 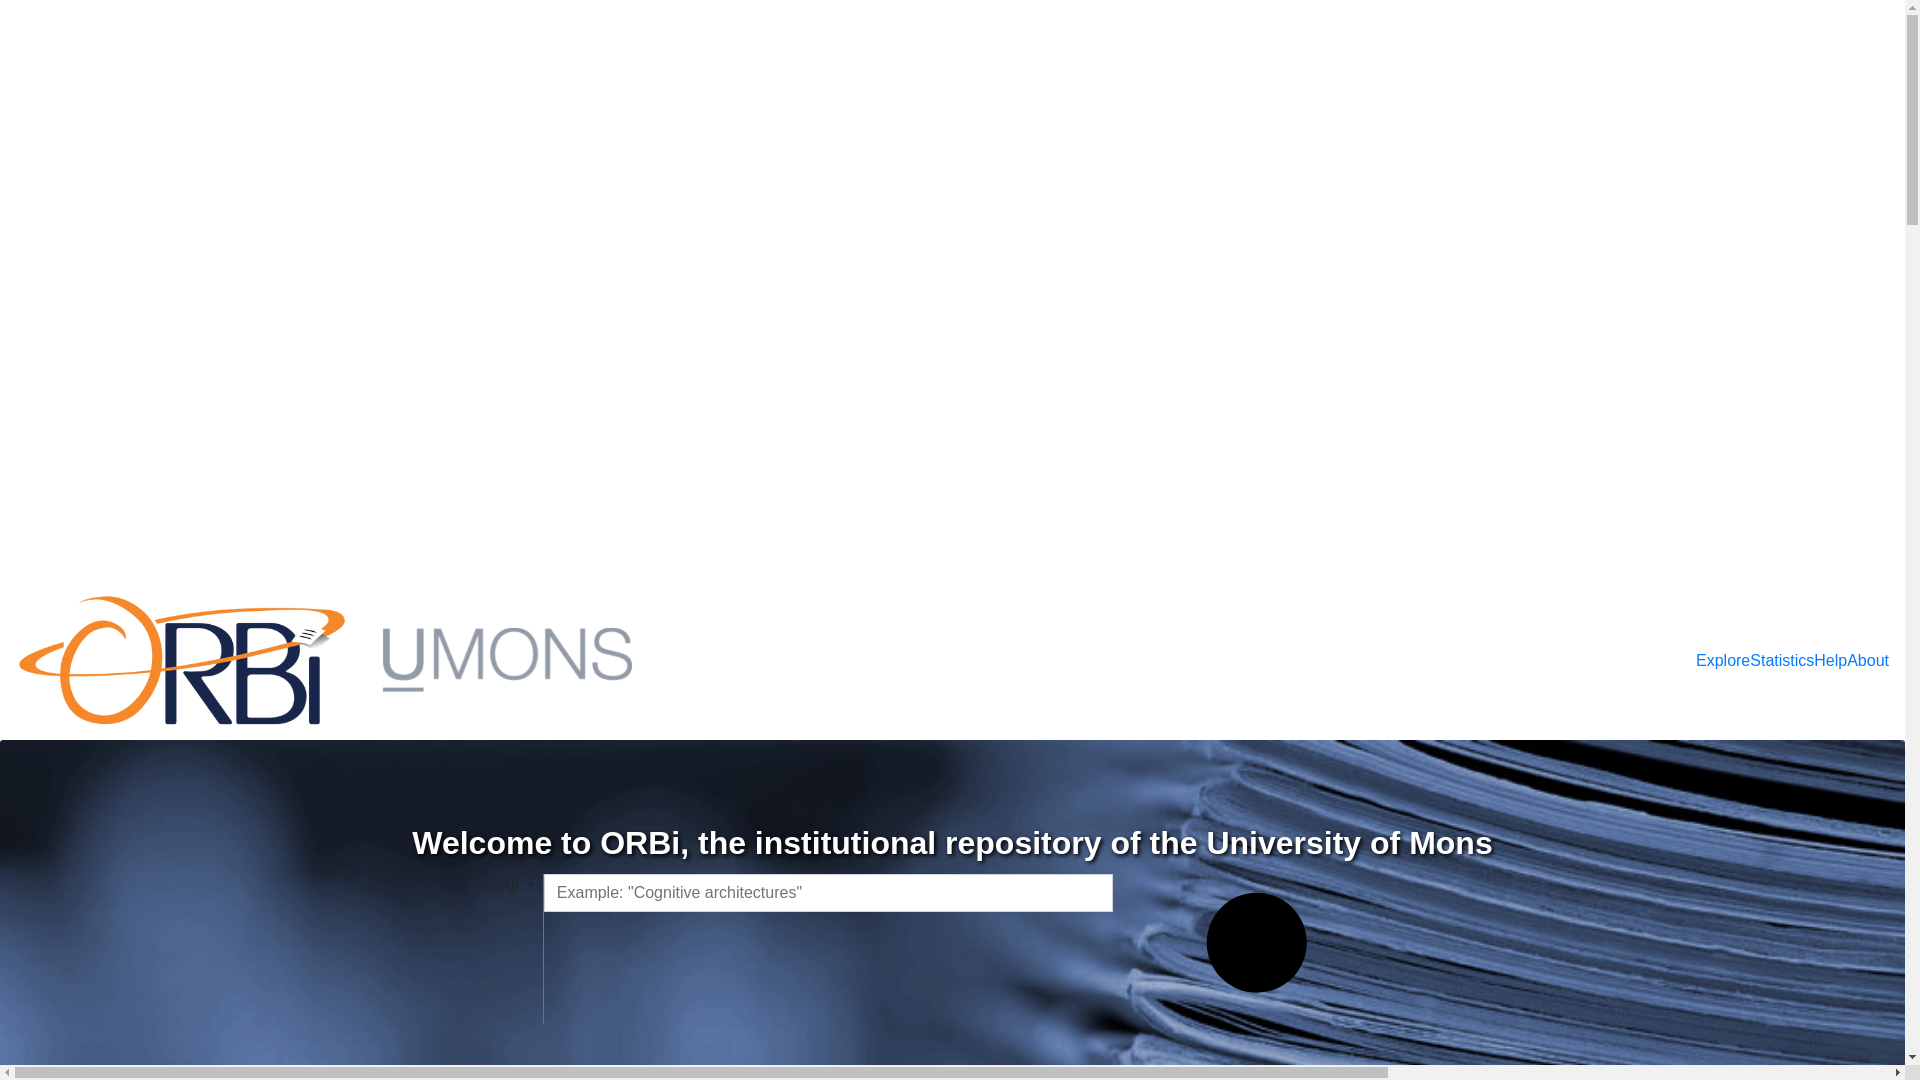 I want to click on All, so click(x=517, y=886).